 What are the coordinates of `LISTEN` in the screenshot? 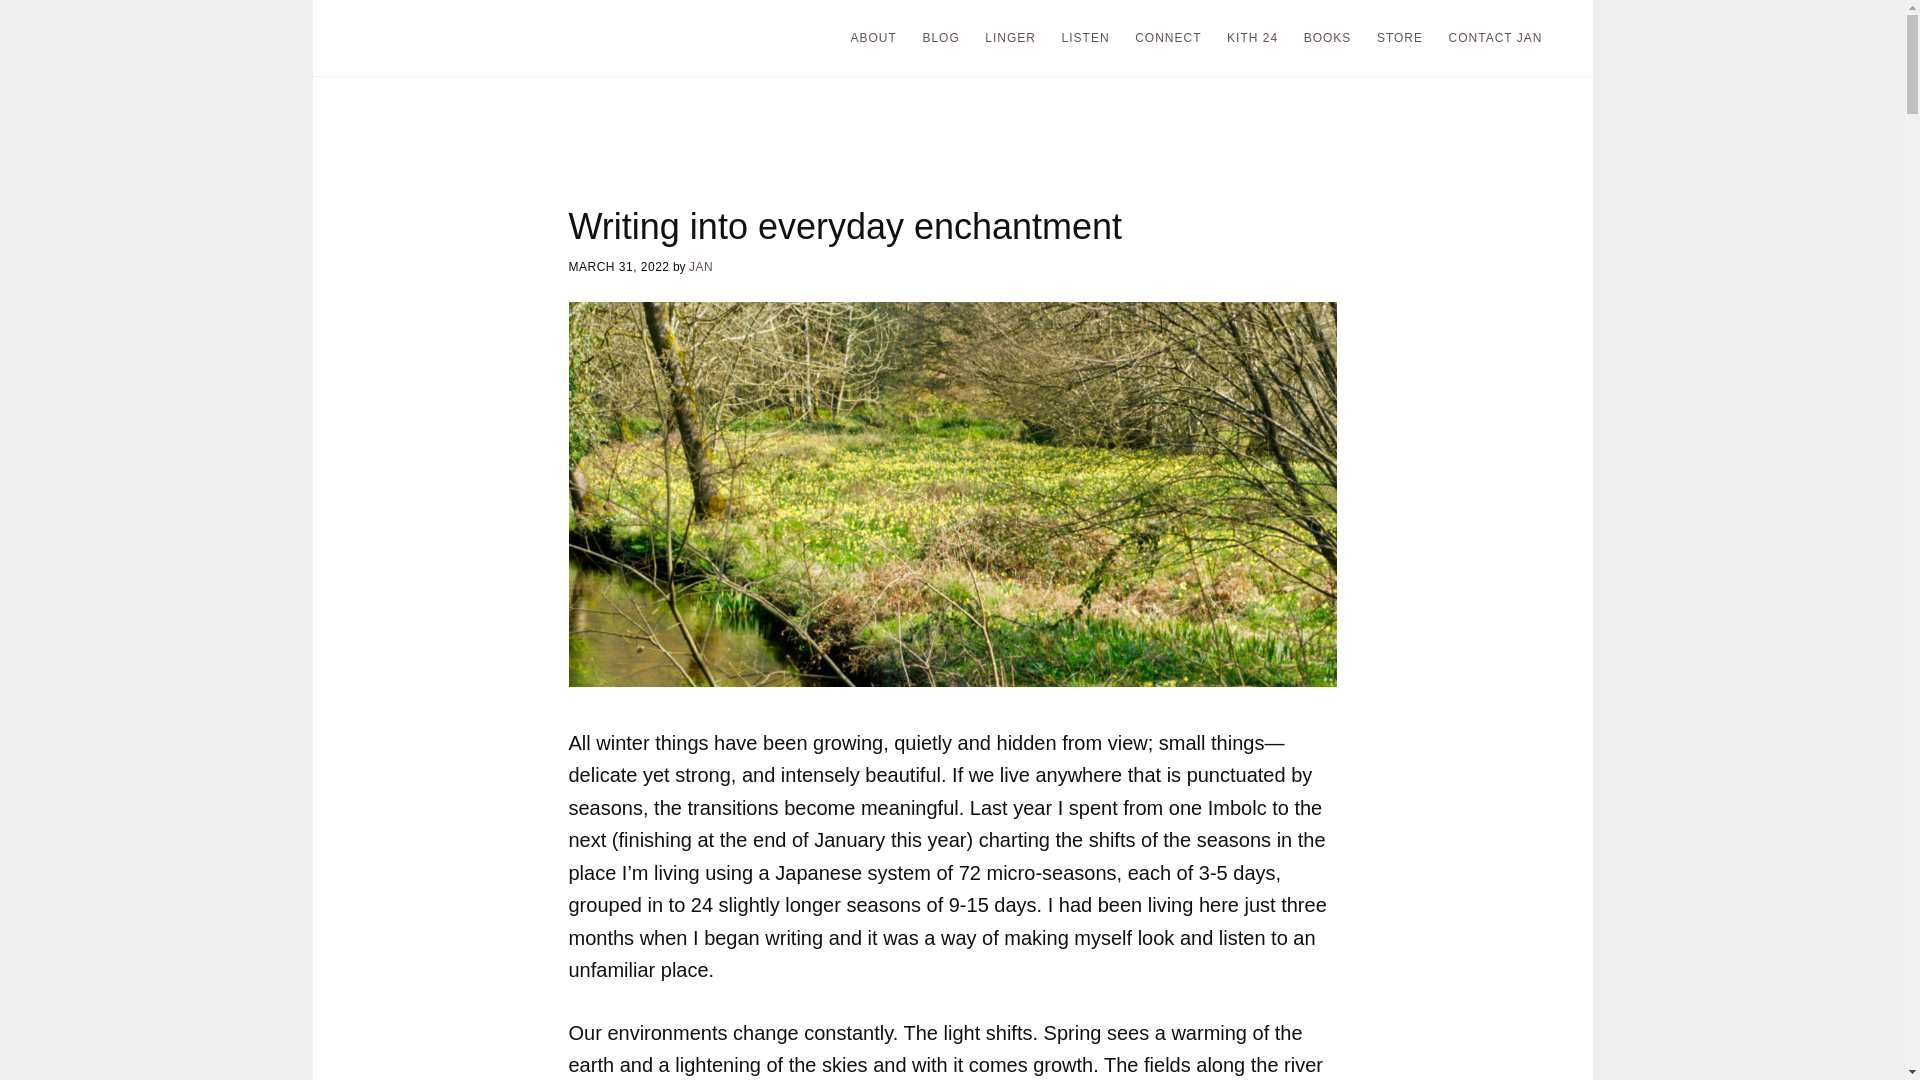 It's located at (1086, 38).